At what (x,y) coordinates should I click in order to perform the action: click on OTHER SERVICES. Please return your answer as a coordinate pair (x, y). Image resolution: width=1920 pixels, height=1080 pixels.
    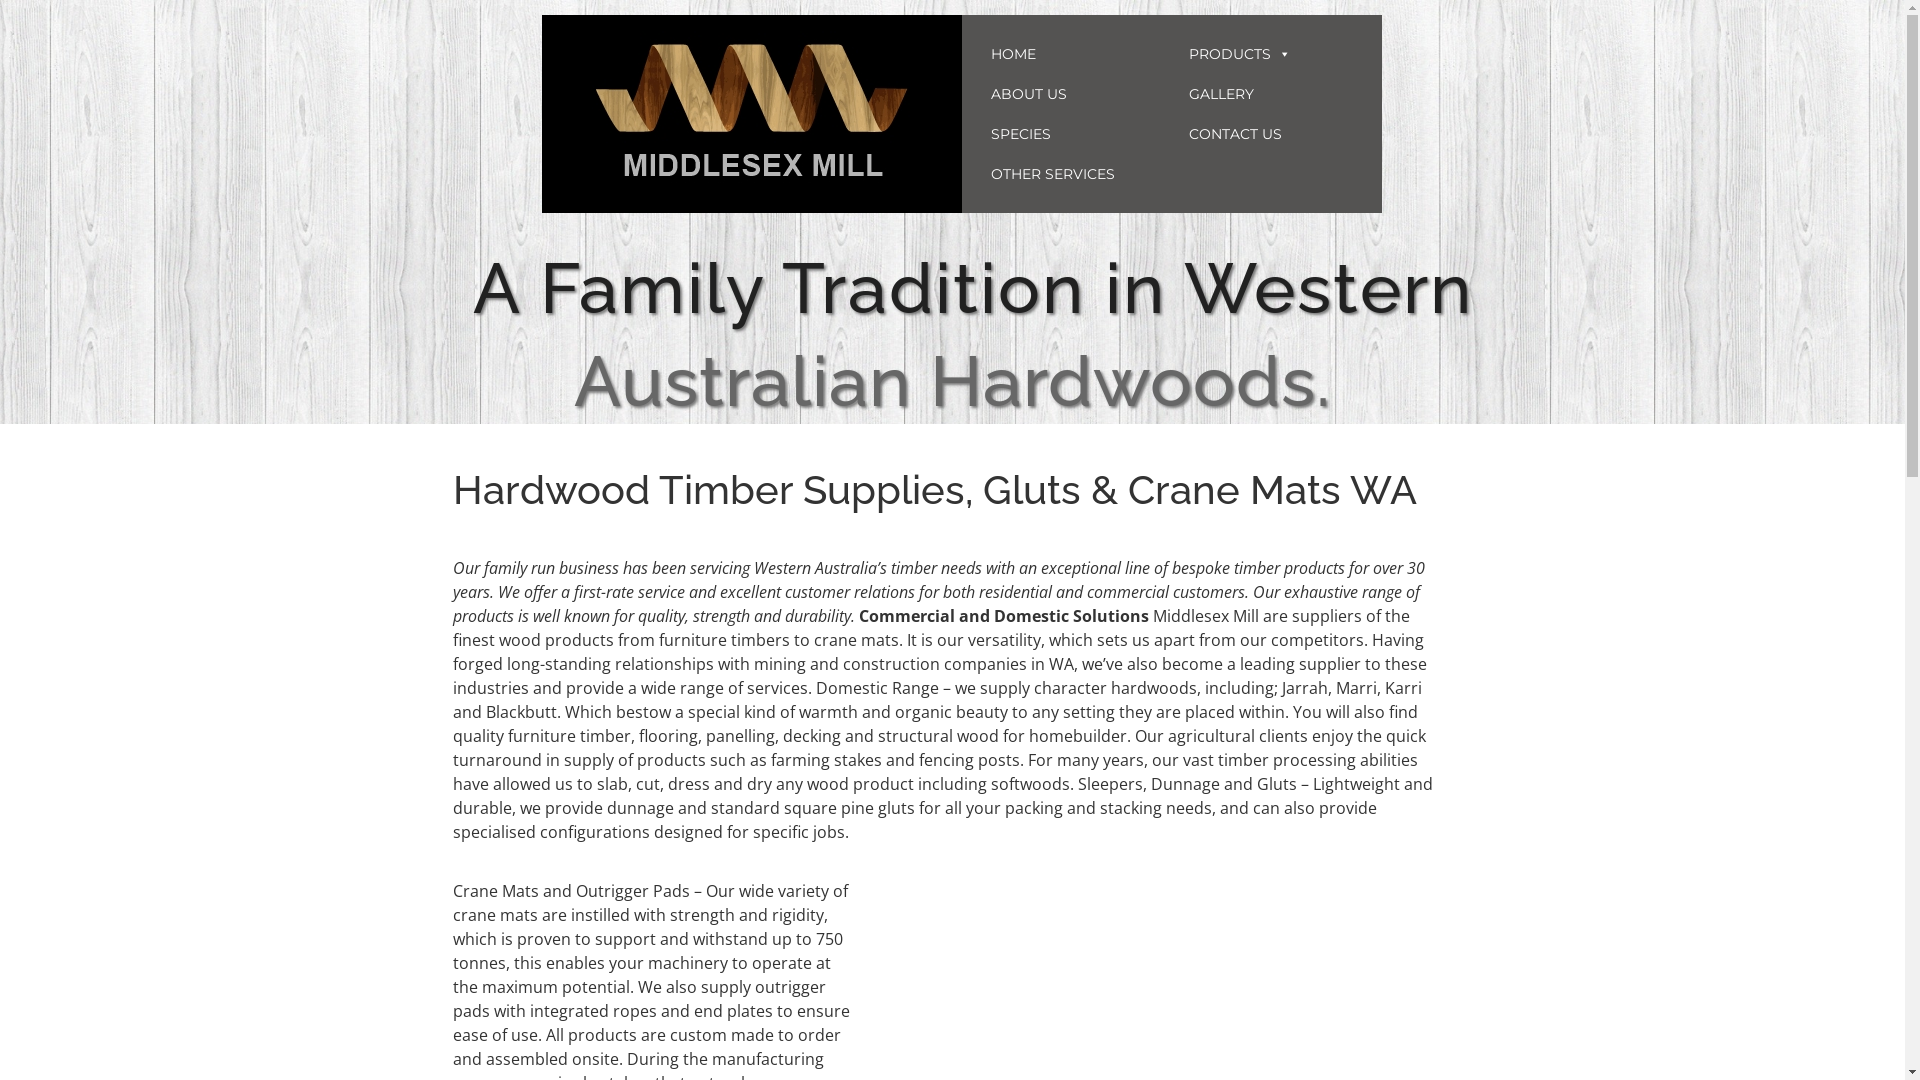
    Looking at the image, I should click on (1073, 174).